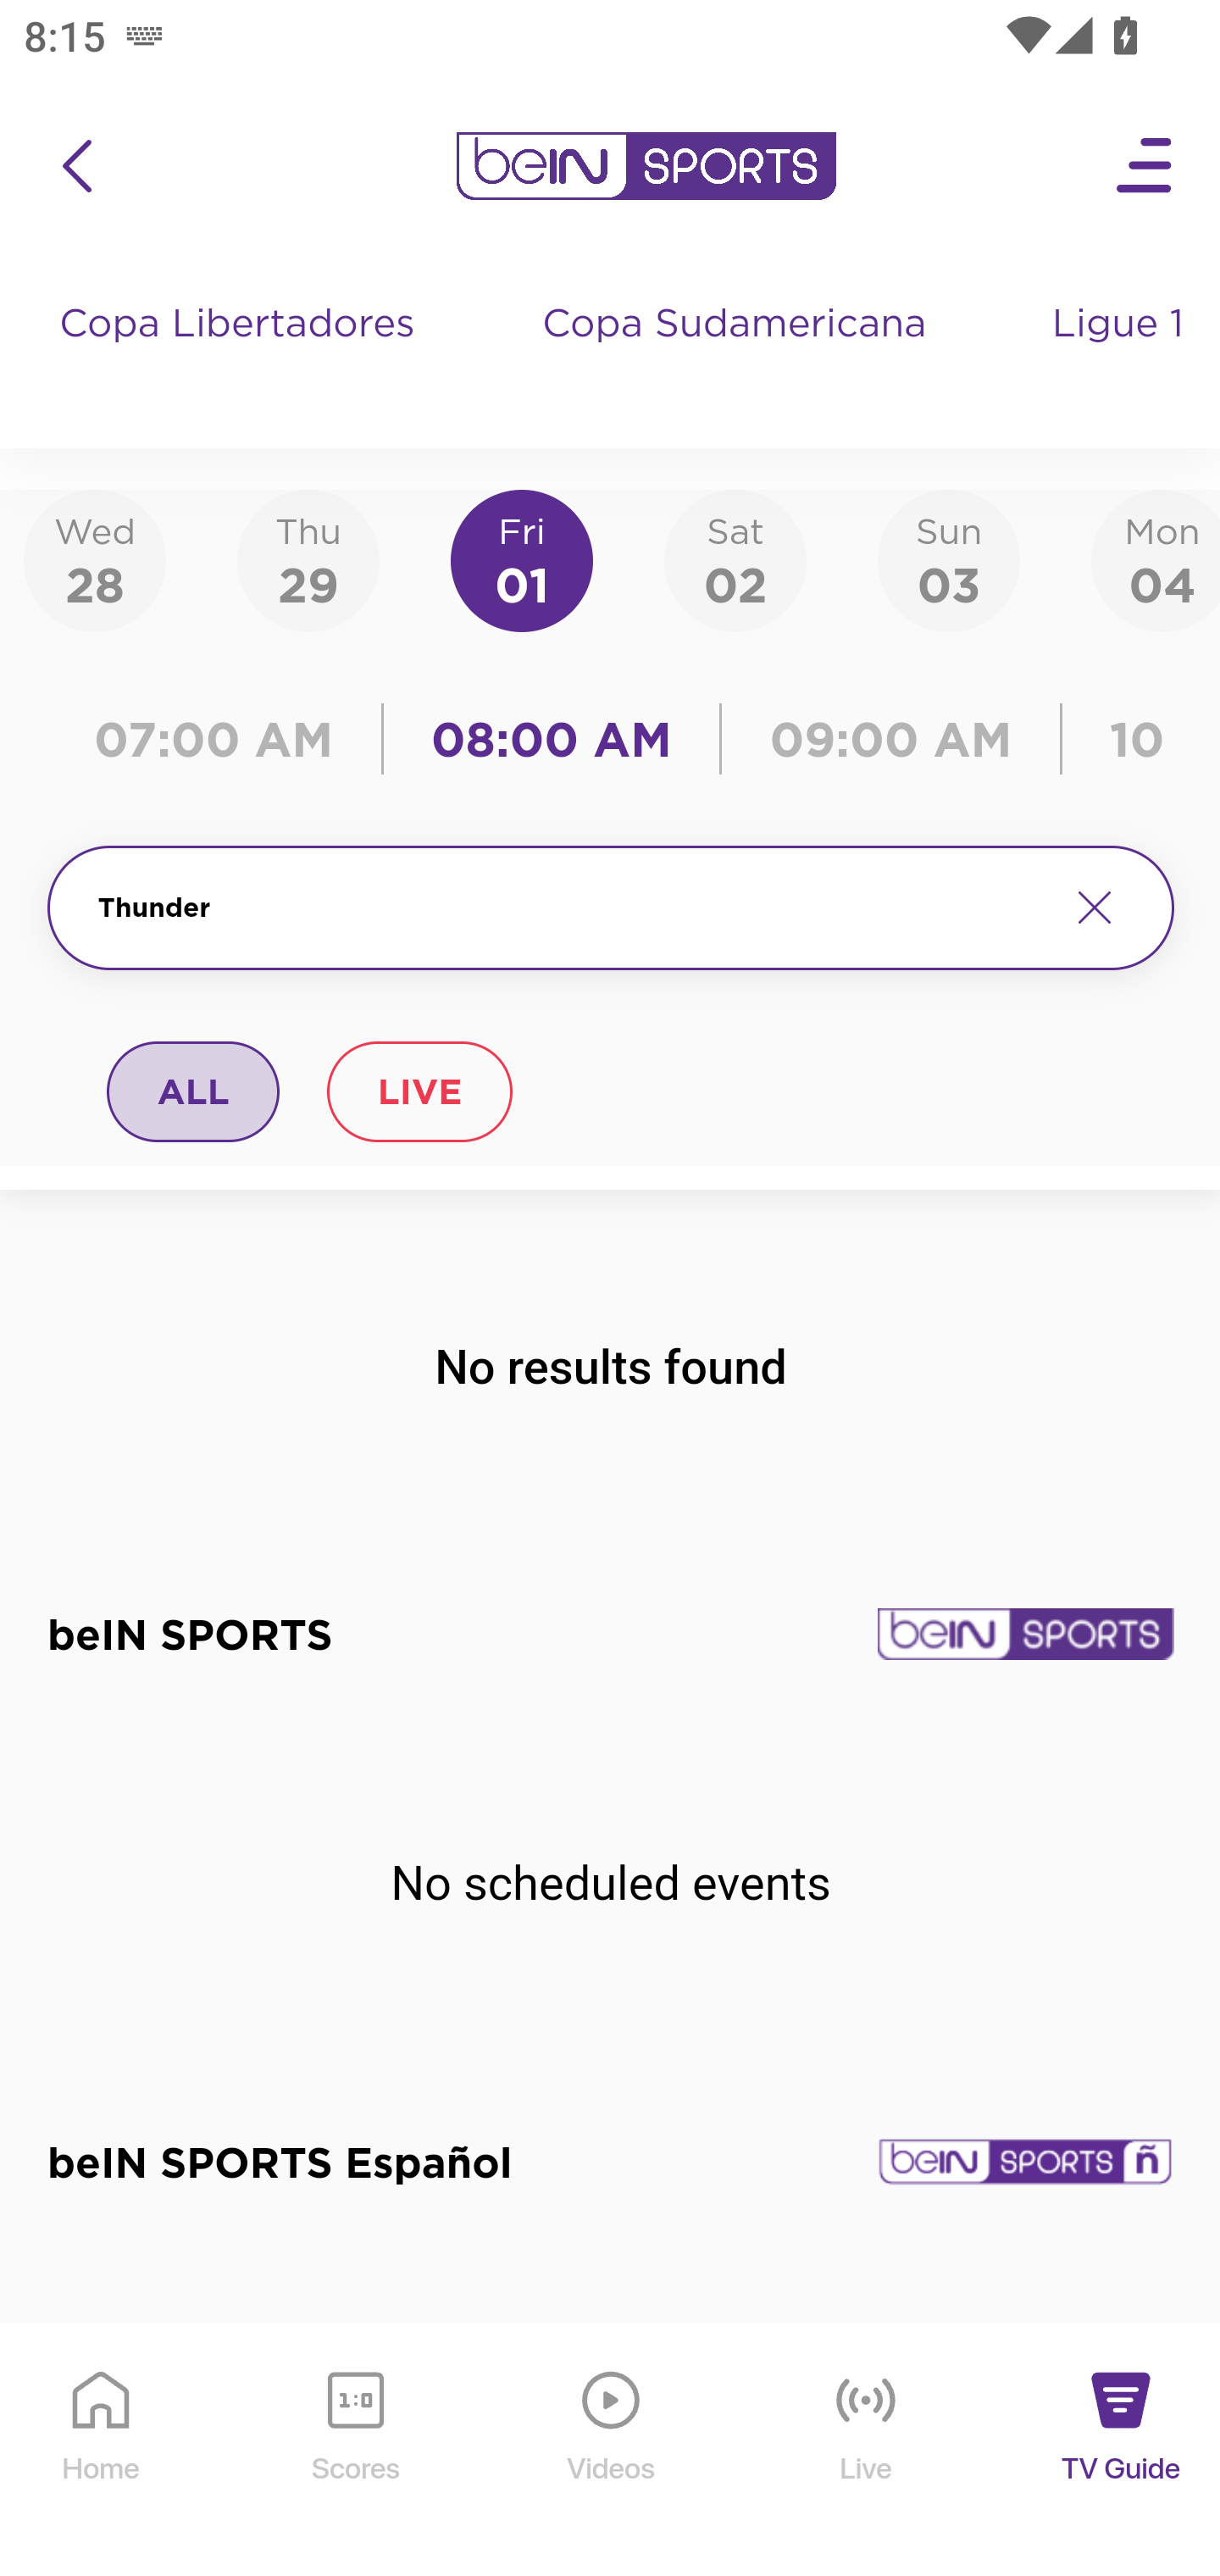  What do you see at coordinates (1145, 166) in the screenshot?
I see `Open Menu Icon` at bounding box center [1145, 166].